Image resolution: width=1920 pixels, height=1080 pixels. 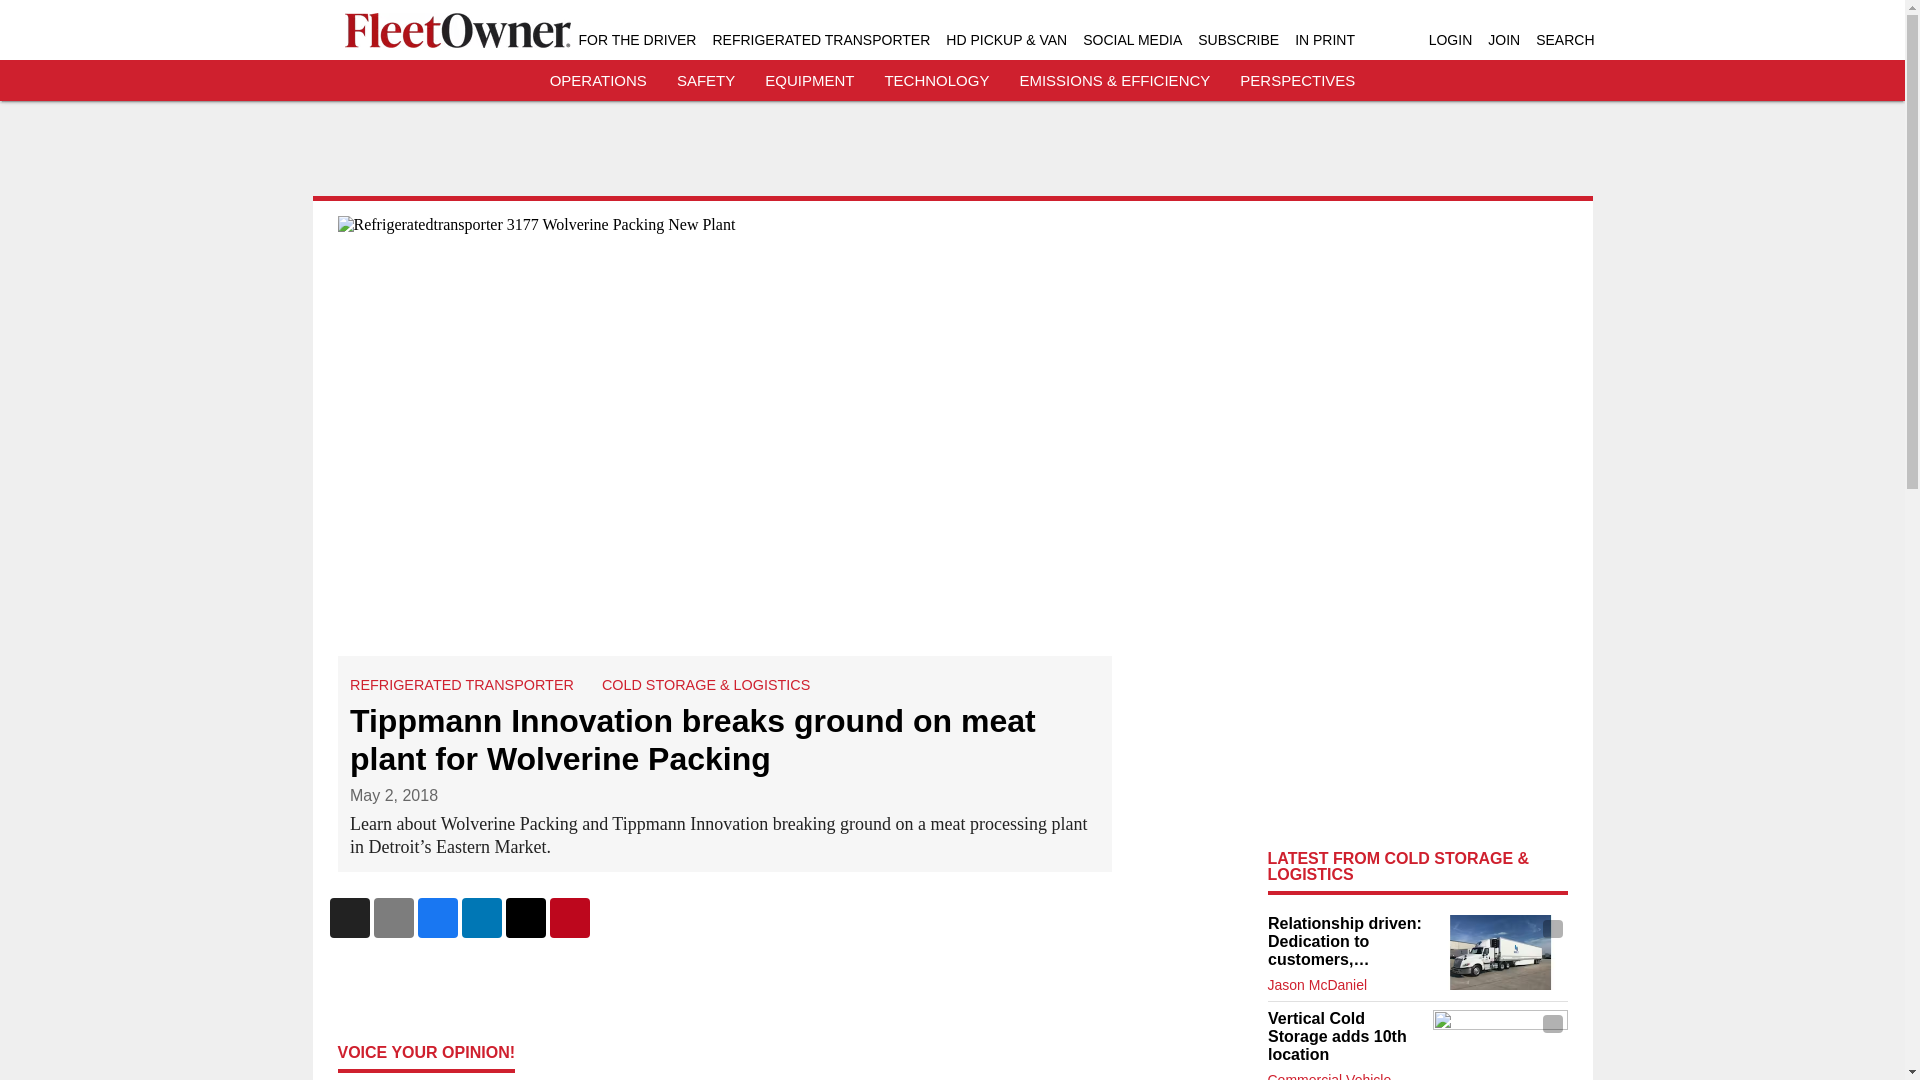 What do you see at coordinates (1564, 40) in the screenshot?
I see `SEARCH` at bounding box center [1564, 40].